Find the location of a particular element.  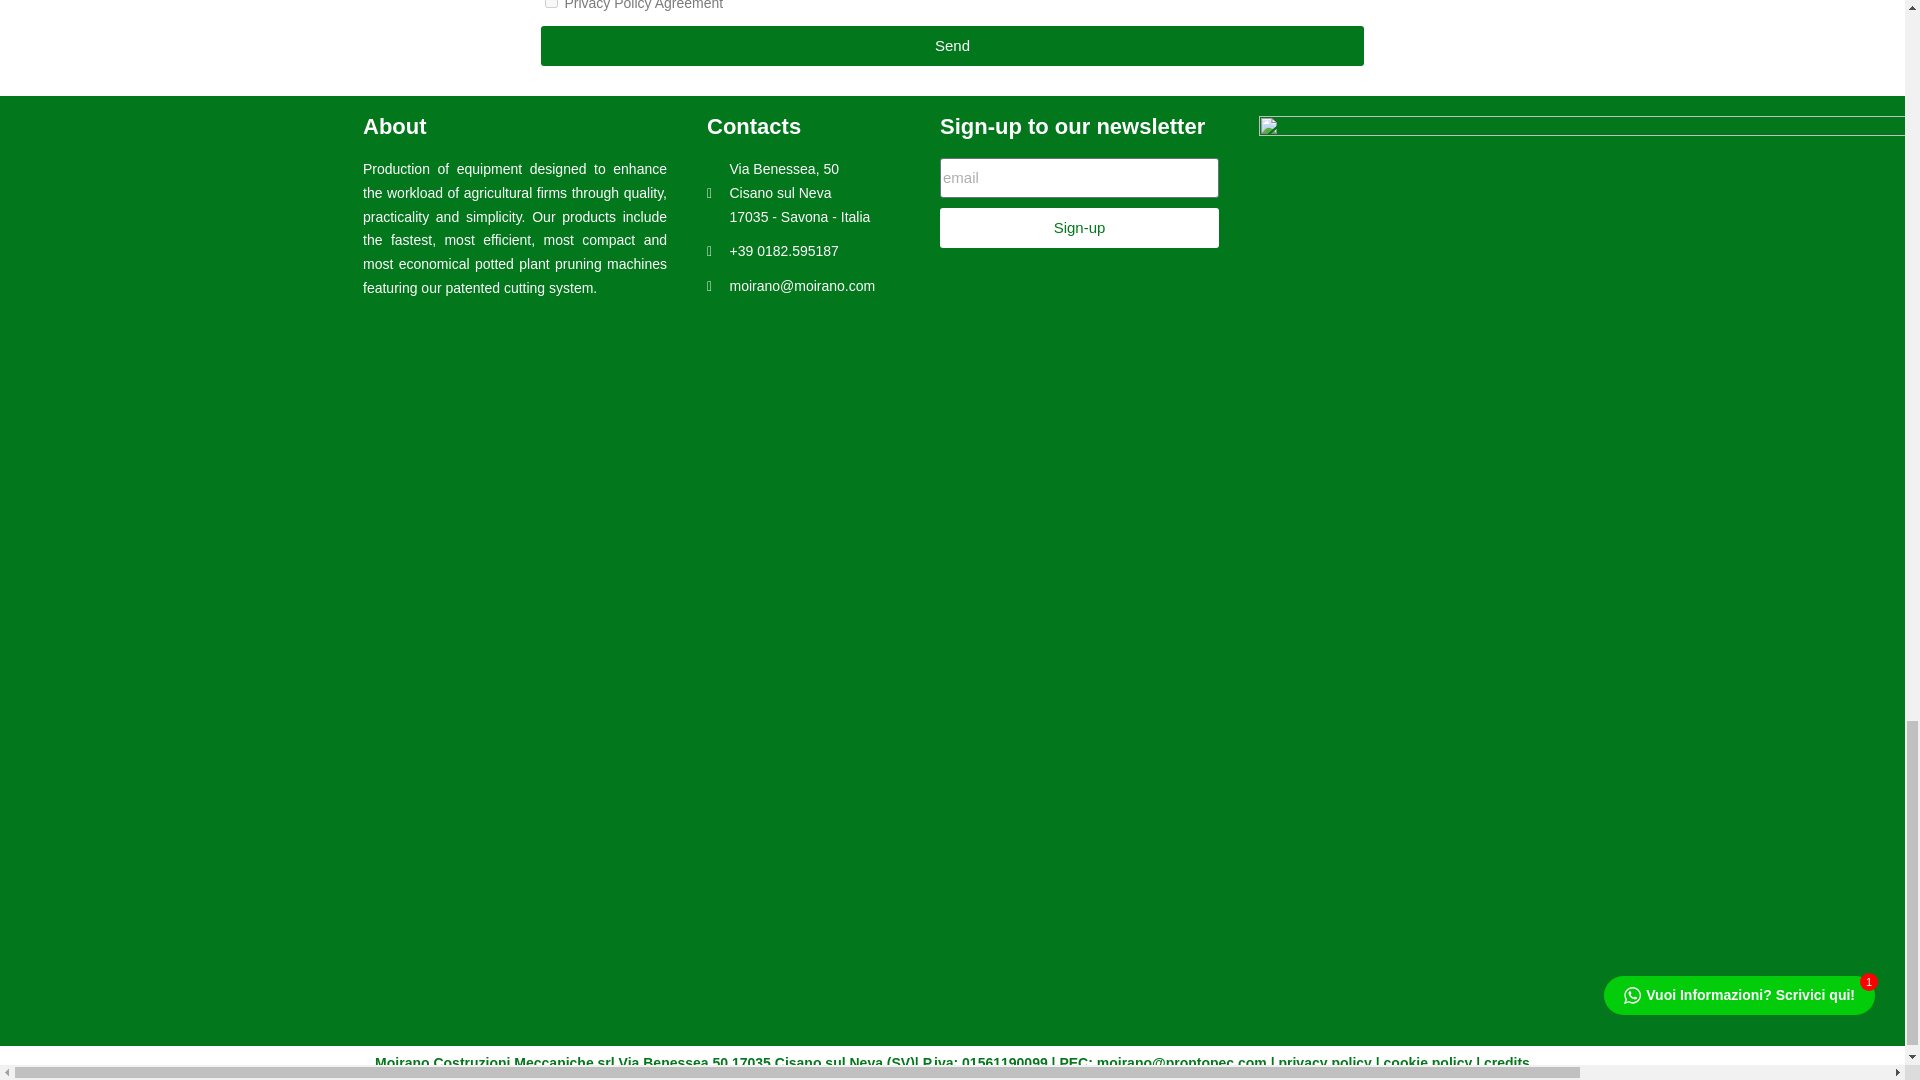

Send is located at coordinates (951, 45).